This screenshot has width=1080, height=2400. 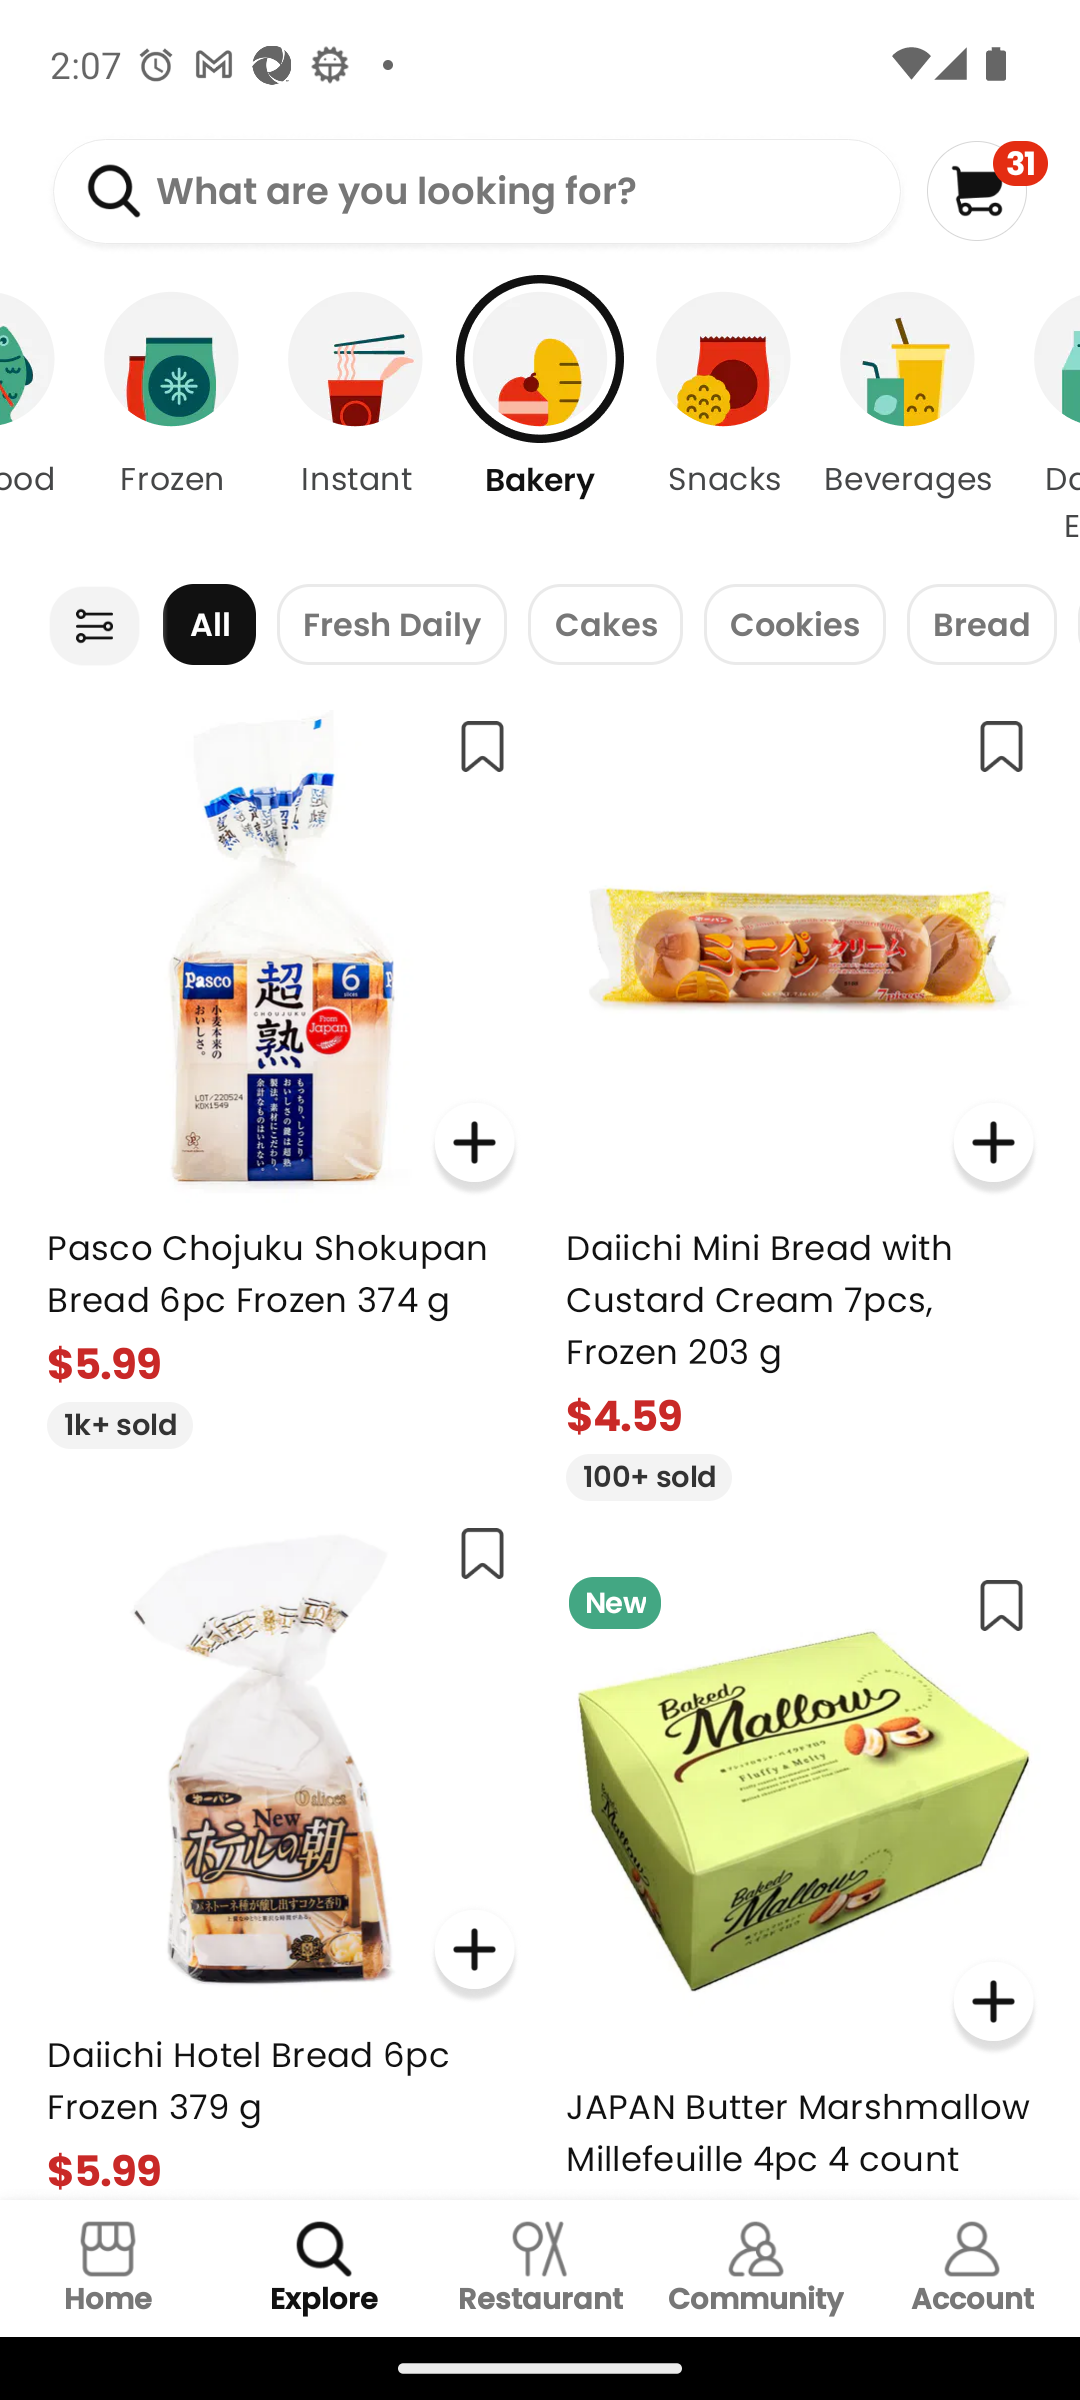 What do you see at coordinates (756, 2268) in the screenshot?
I see `Community` at bounding box center [756, 2268].